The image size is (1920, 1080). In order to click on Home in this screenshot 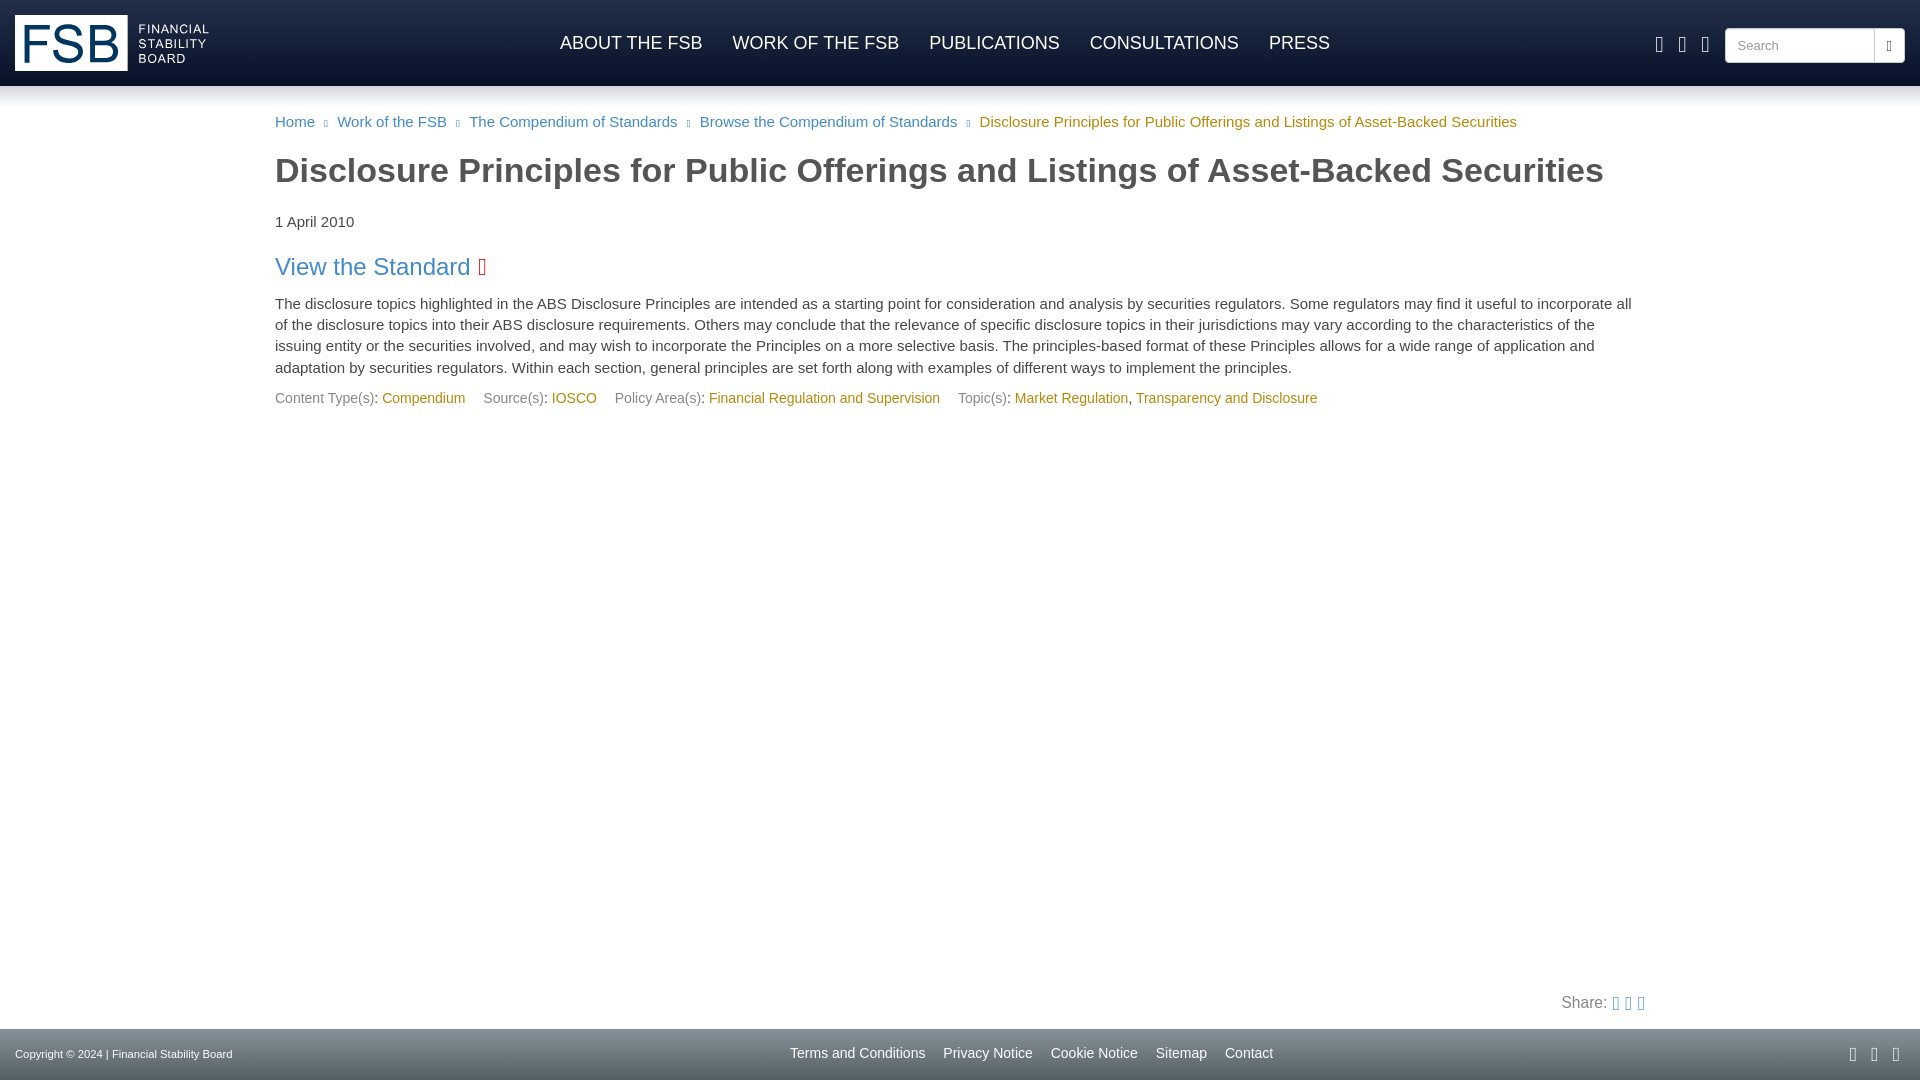, I will do `click(122, 43)`.